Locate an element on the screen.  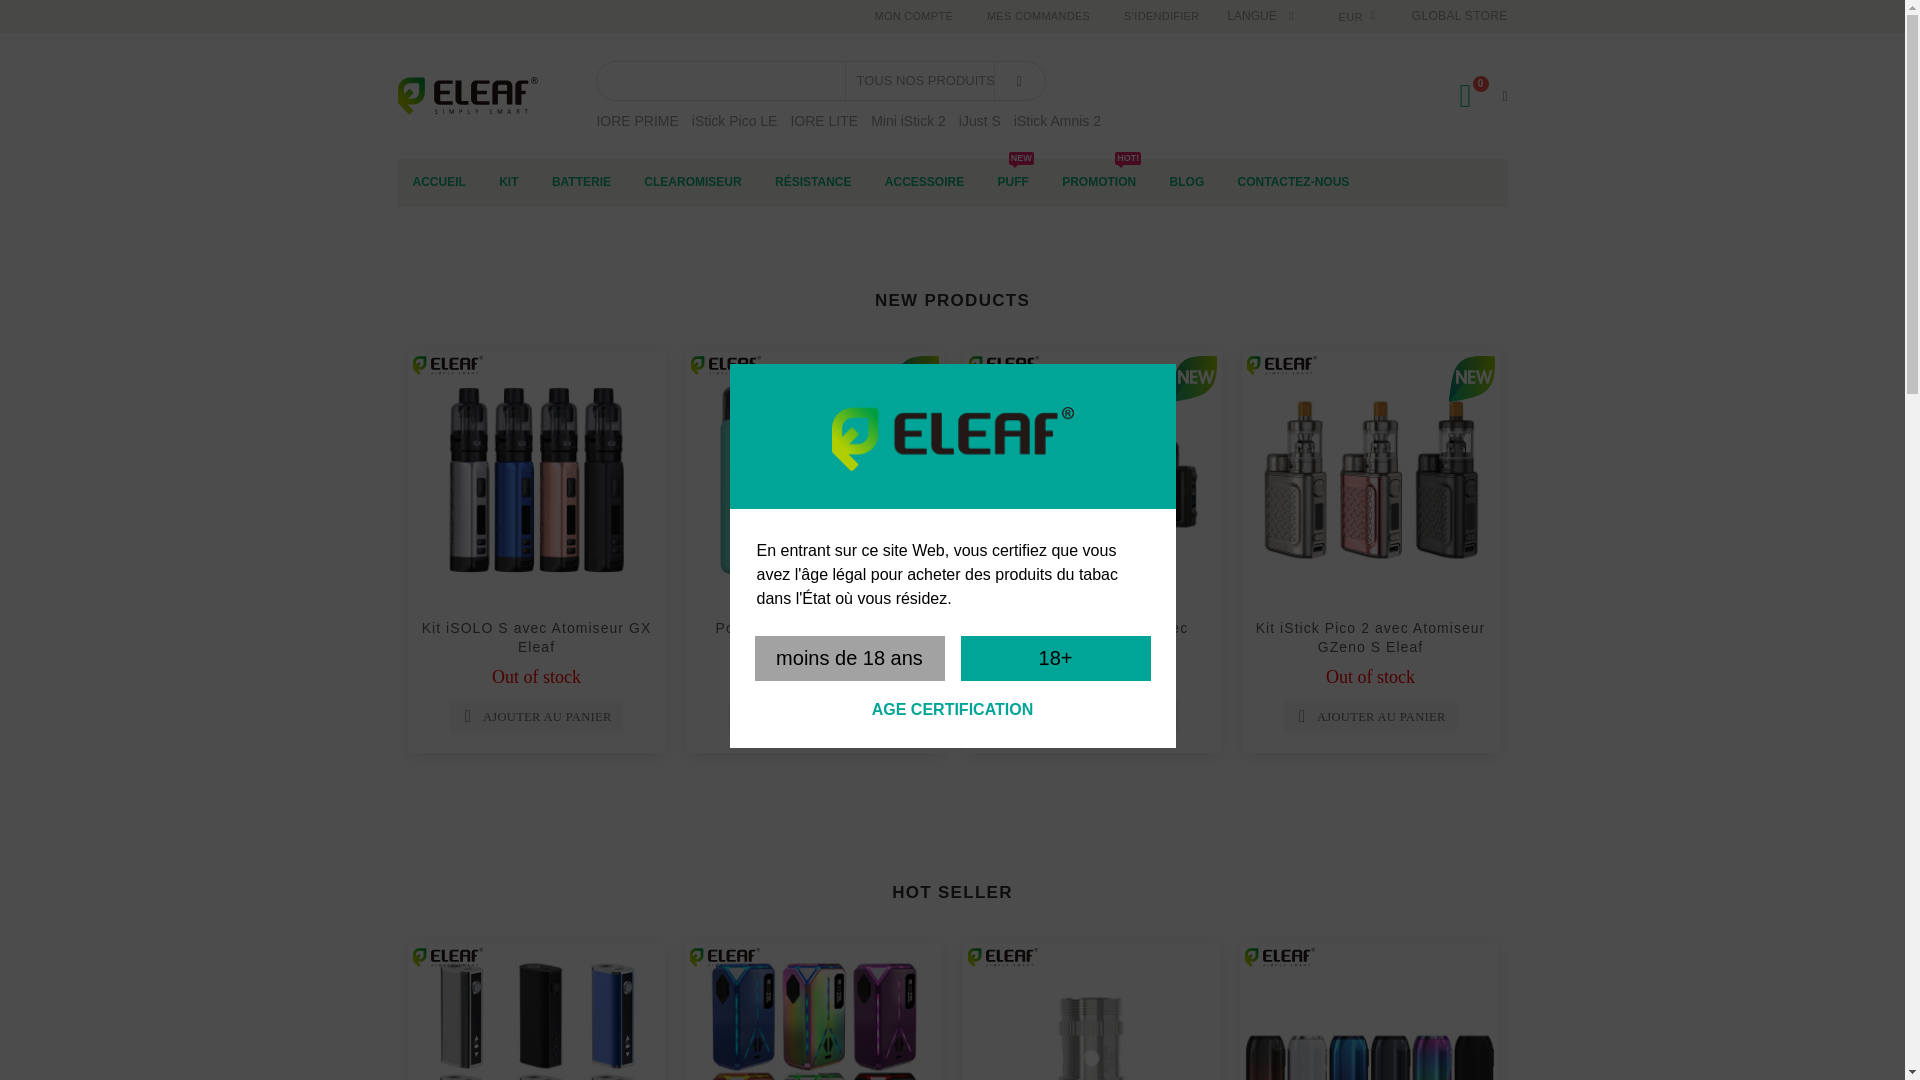
BLOG is located at coordinates (1187, 182).